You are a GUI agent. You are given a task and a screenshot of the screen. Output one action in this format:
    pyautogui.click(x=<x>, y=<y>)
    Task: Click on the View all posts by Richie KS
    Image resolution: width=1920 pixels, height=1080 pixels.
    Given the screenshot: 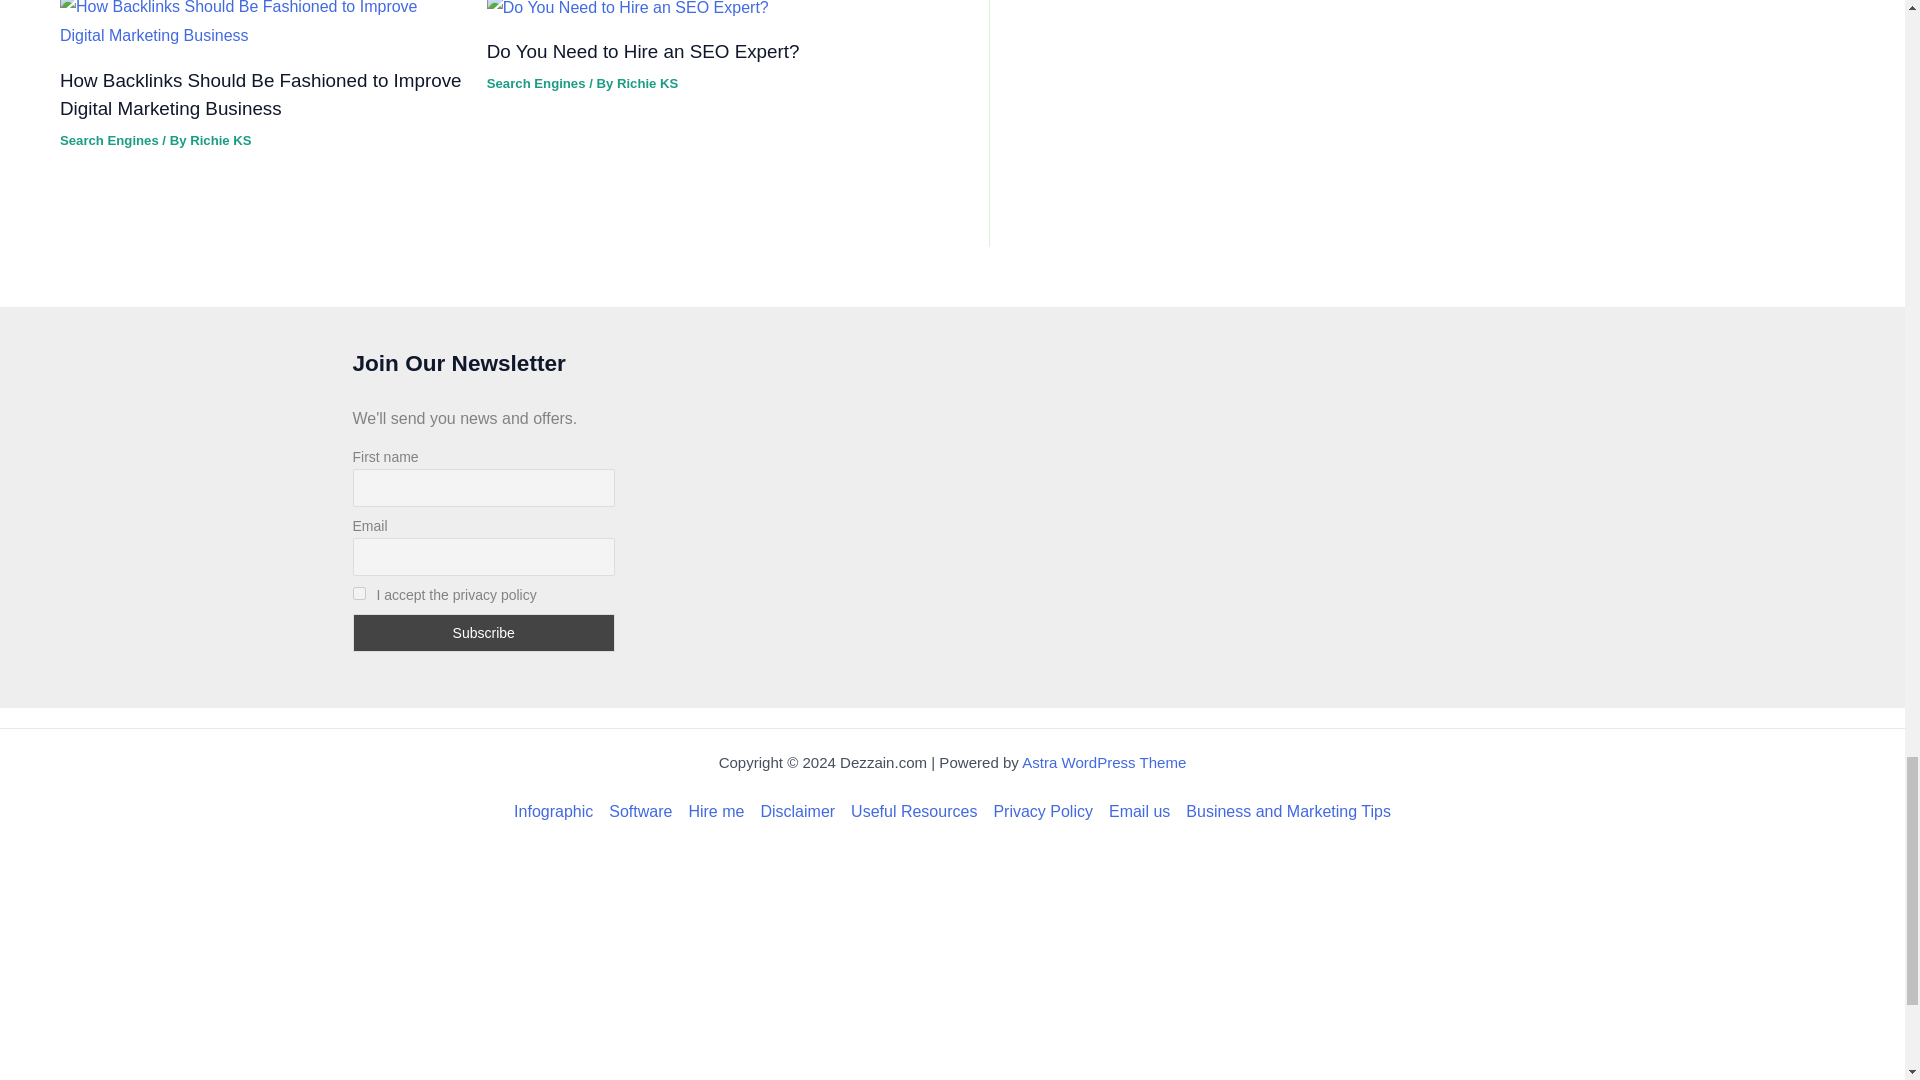 What is the action you would take?
    pyautogui.click(x=220, y=140)
    